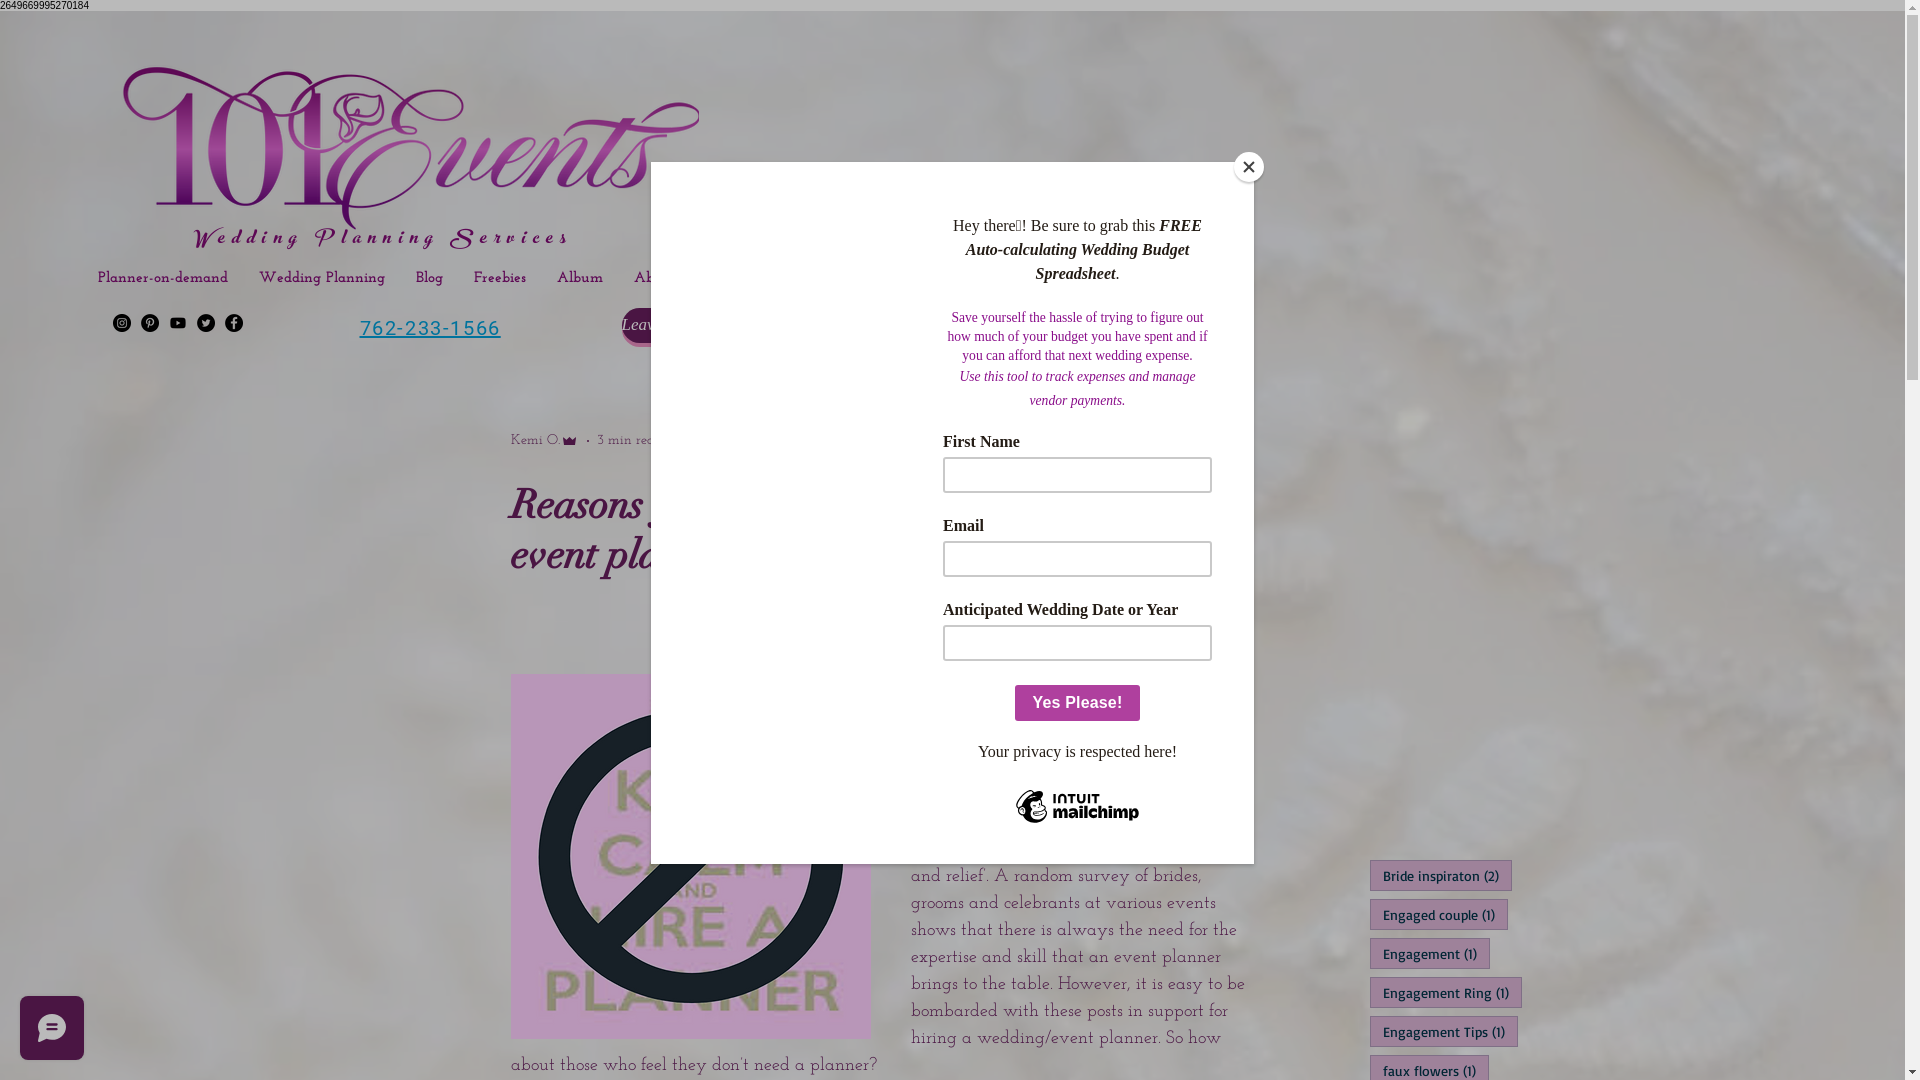 The width and height of the screenshot is (1920, 1080). What do you see at coordinates (430, 322) in the screenshot?
I see `762-233-1566` at bounding box center [430, 322].